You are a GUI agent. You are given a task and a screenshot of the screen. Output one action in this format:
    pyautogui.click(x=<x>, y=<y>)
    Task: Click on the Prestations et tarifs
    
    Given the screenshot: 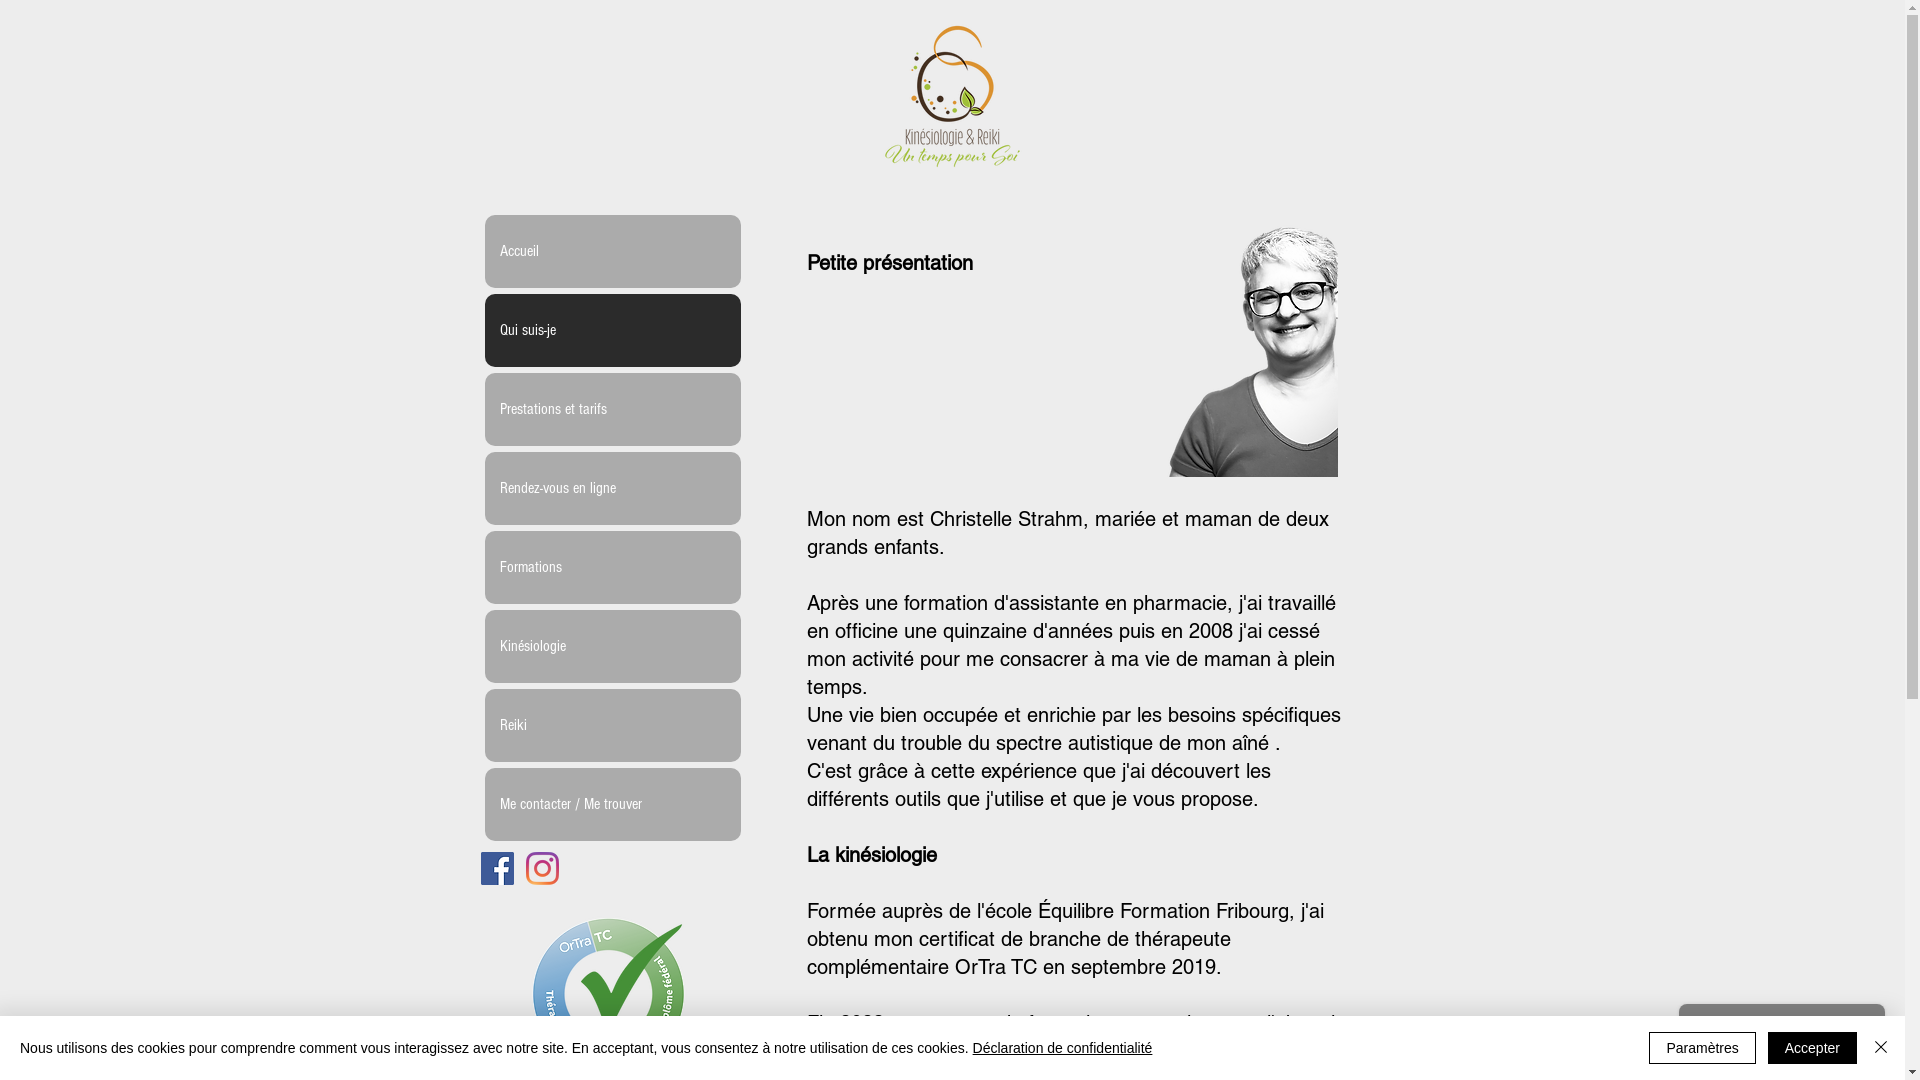 What is the action you would take?
    pyautogui.click(x=612, y=410)
    